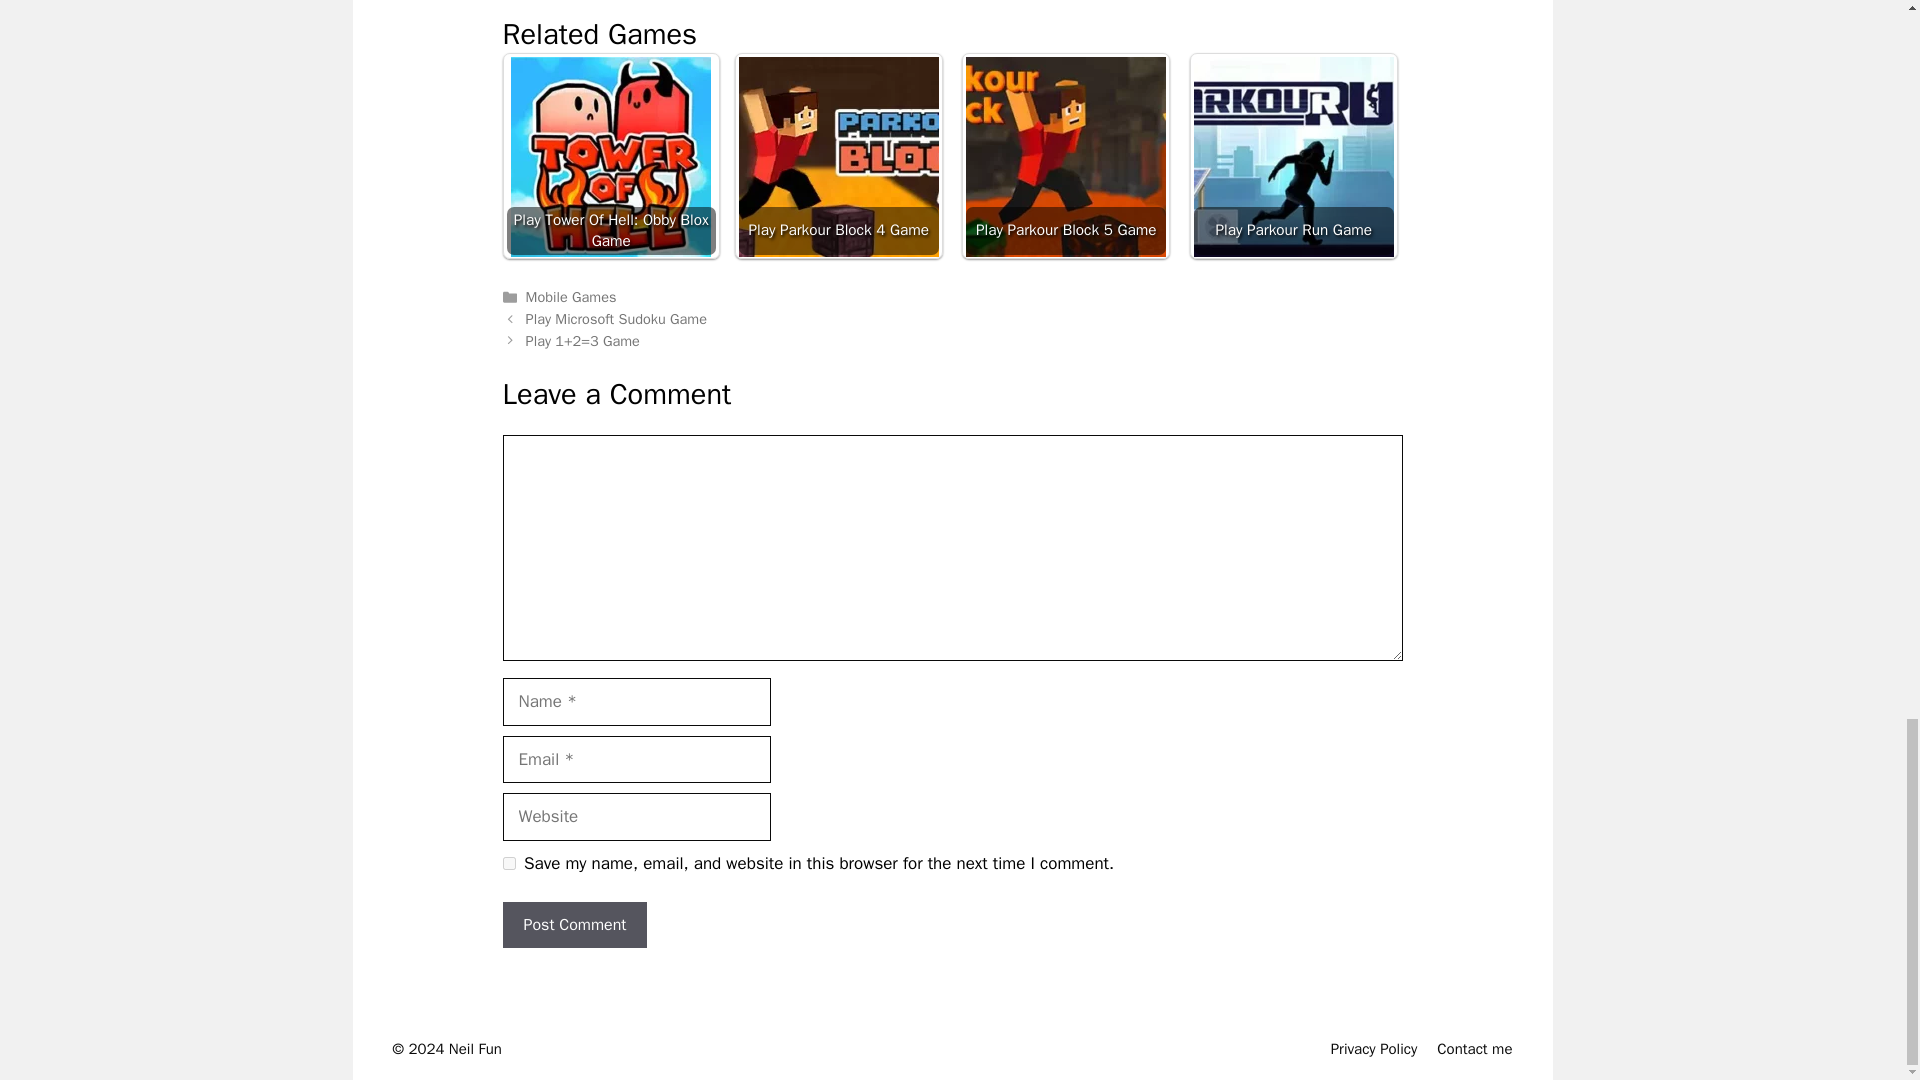  What do you see at coordinates (571, 296) in the screenshot?
I see `Mobile Games` at bounding box center [571, 296].